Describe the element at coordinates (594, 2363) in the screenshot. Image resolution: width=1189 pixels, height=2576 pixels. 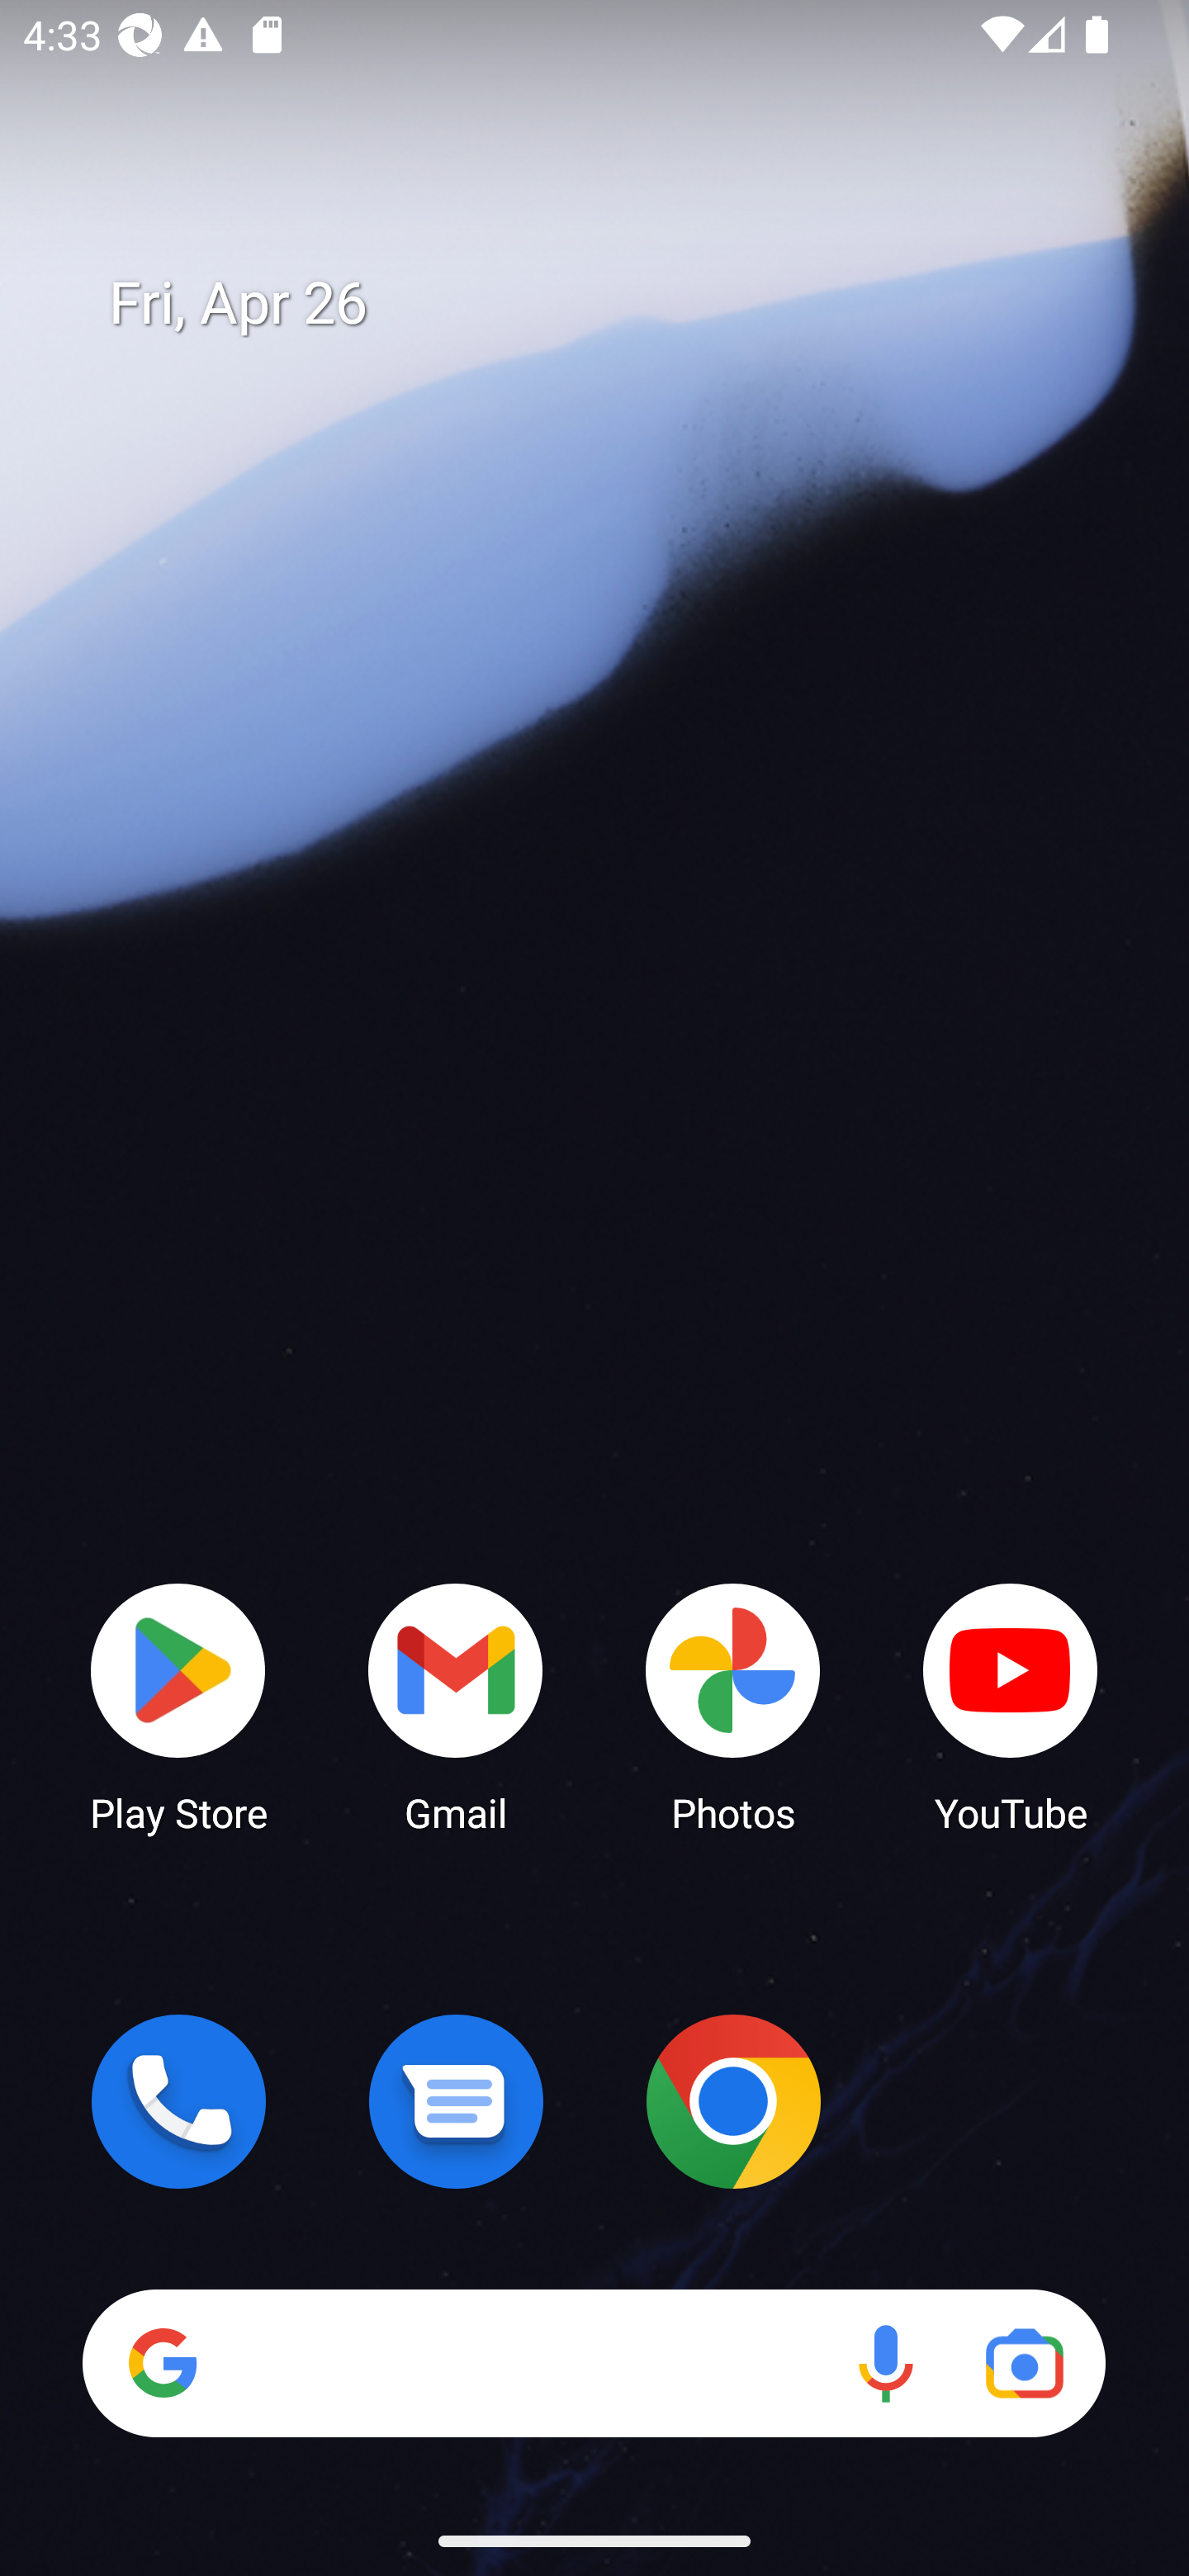
I see `Search Voice search Google Lens` at that location.